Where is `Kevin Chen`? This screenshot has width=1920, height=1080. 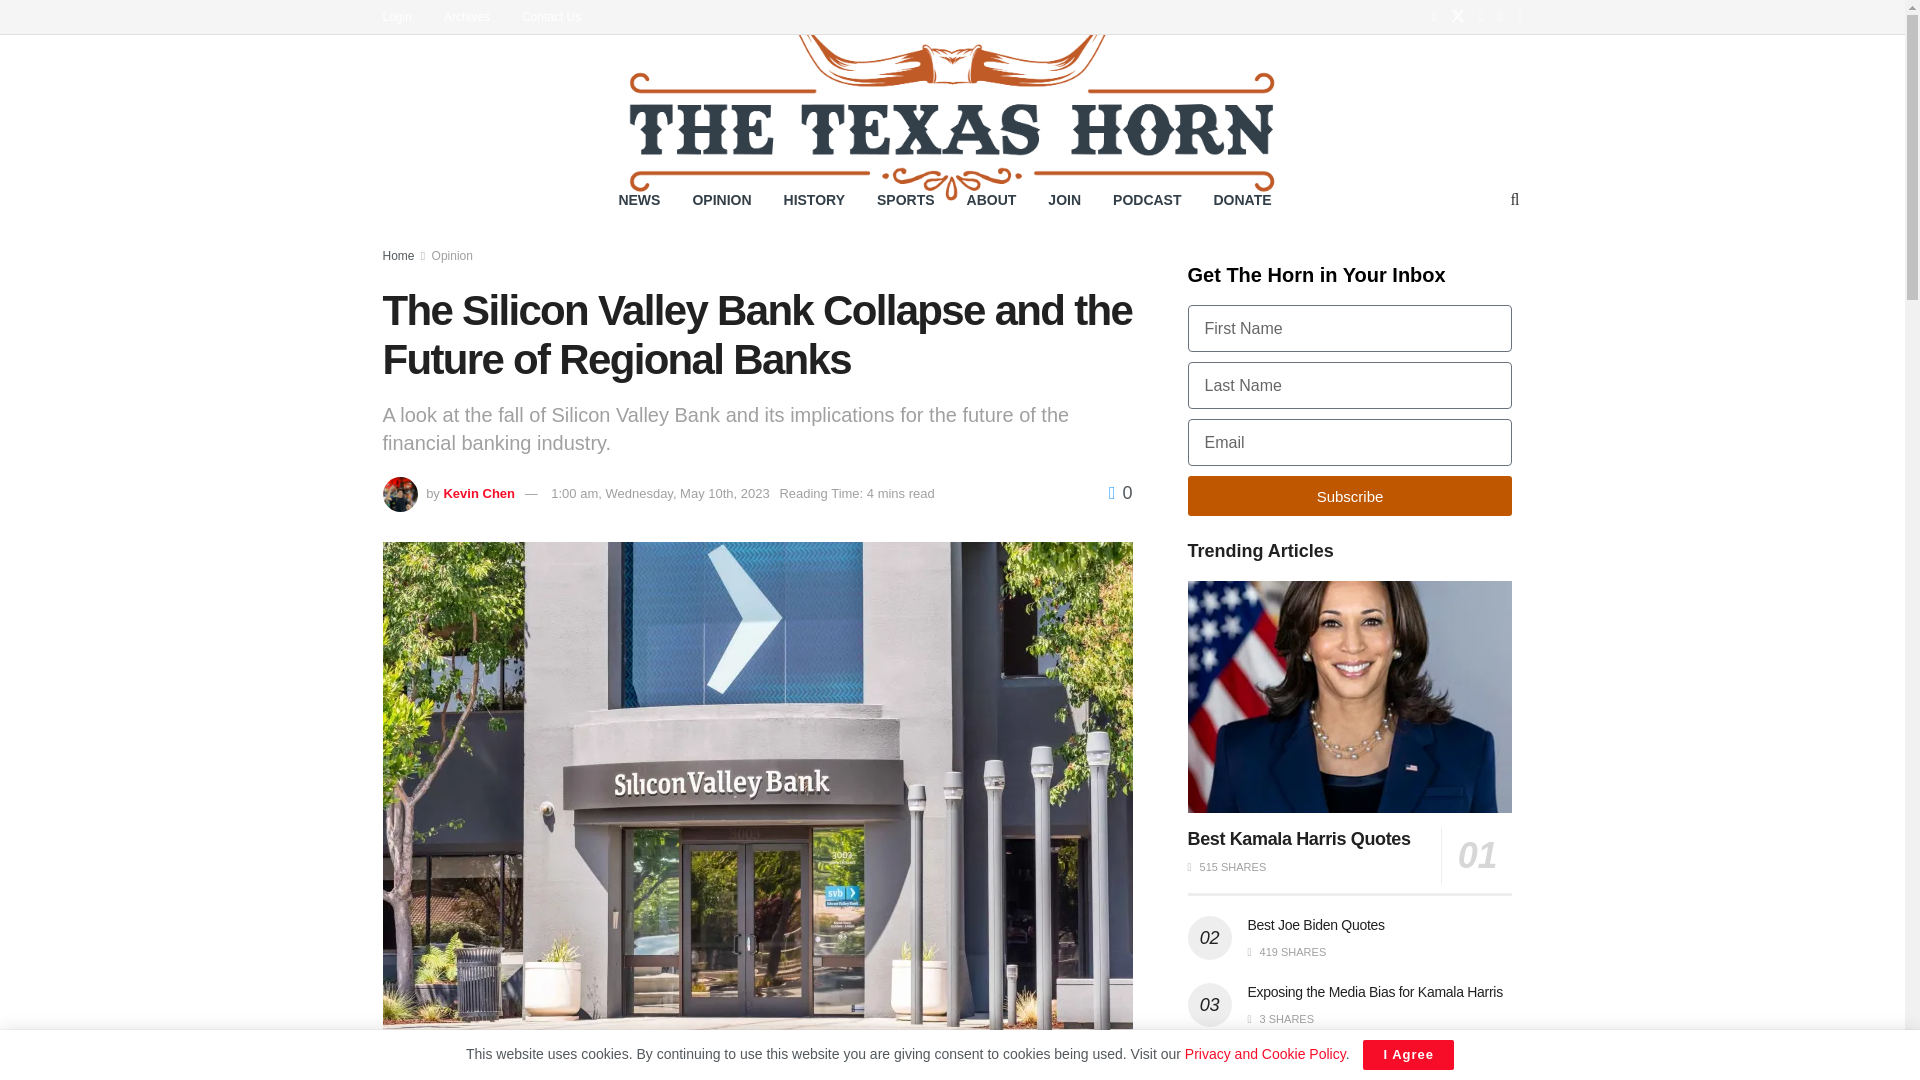 Kevin Chen is located at coordinates (478, 494).